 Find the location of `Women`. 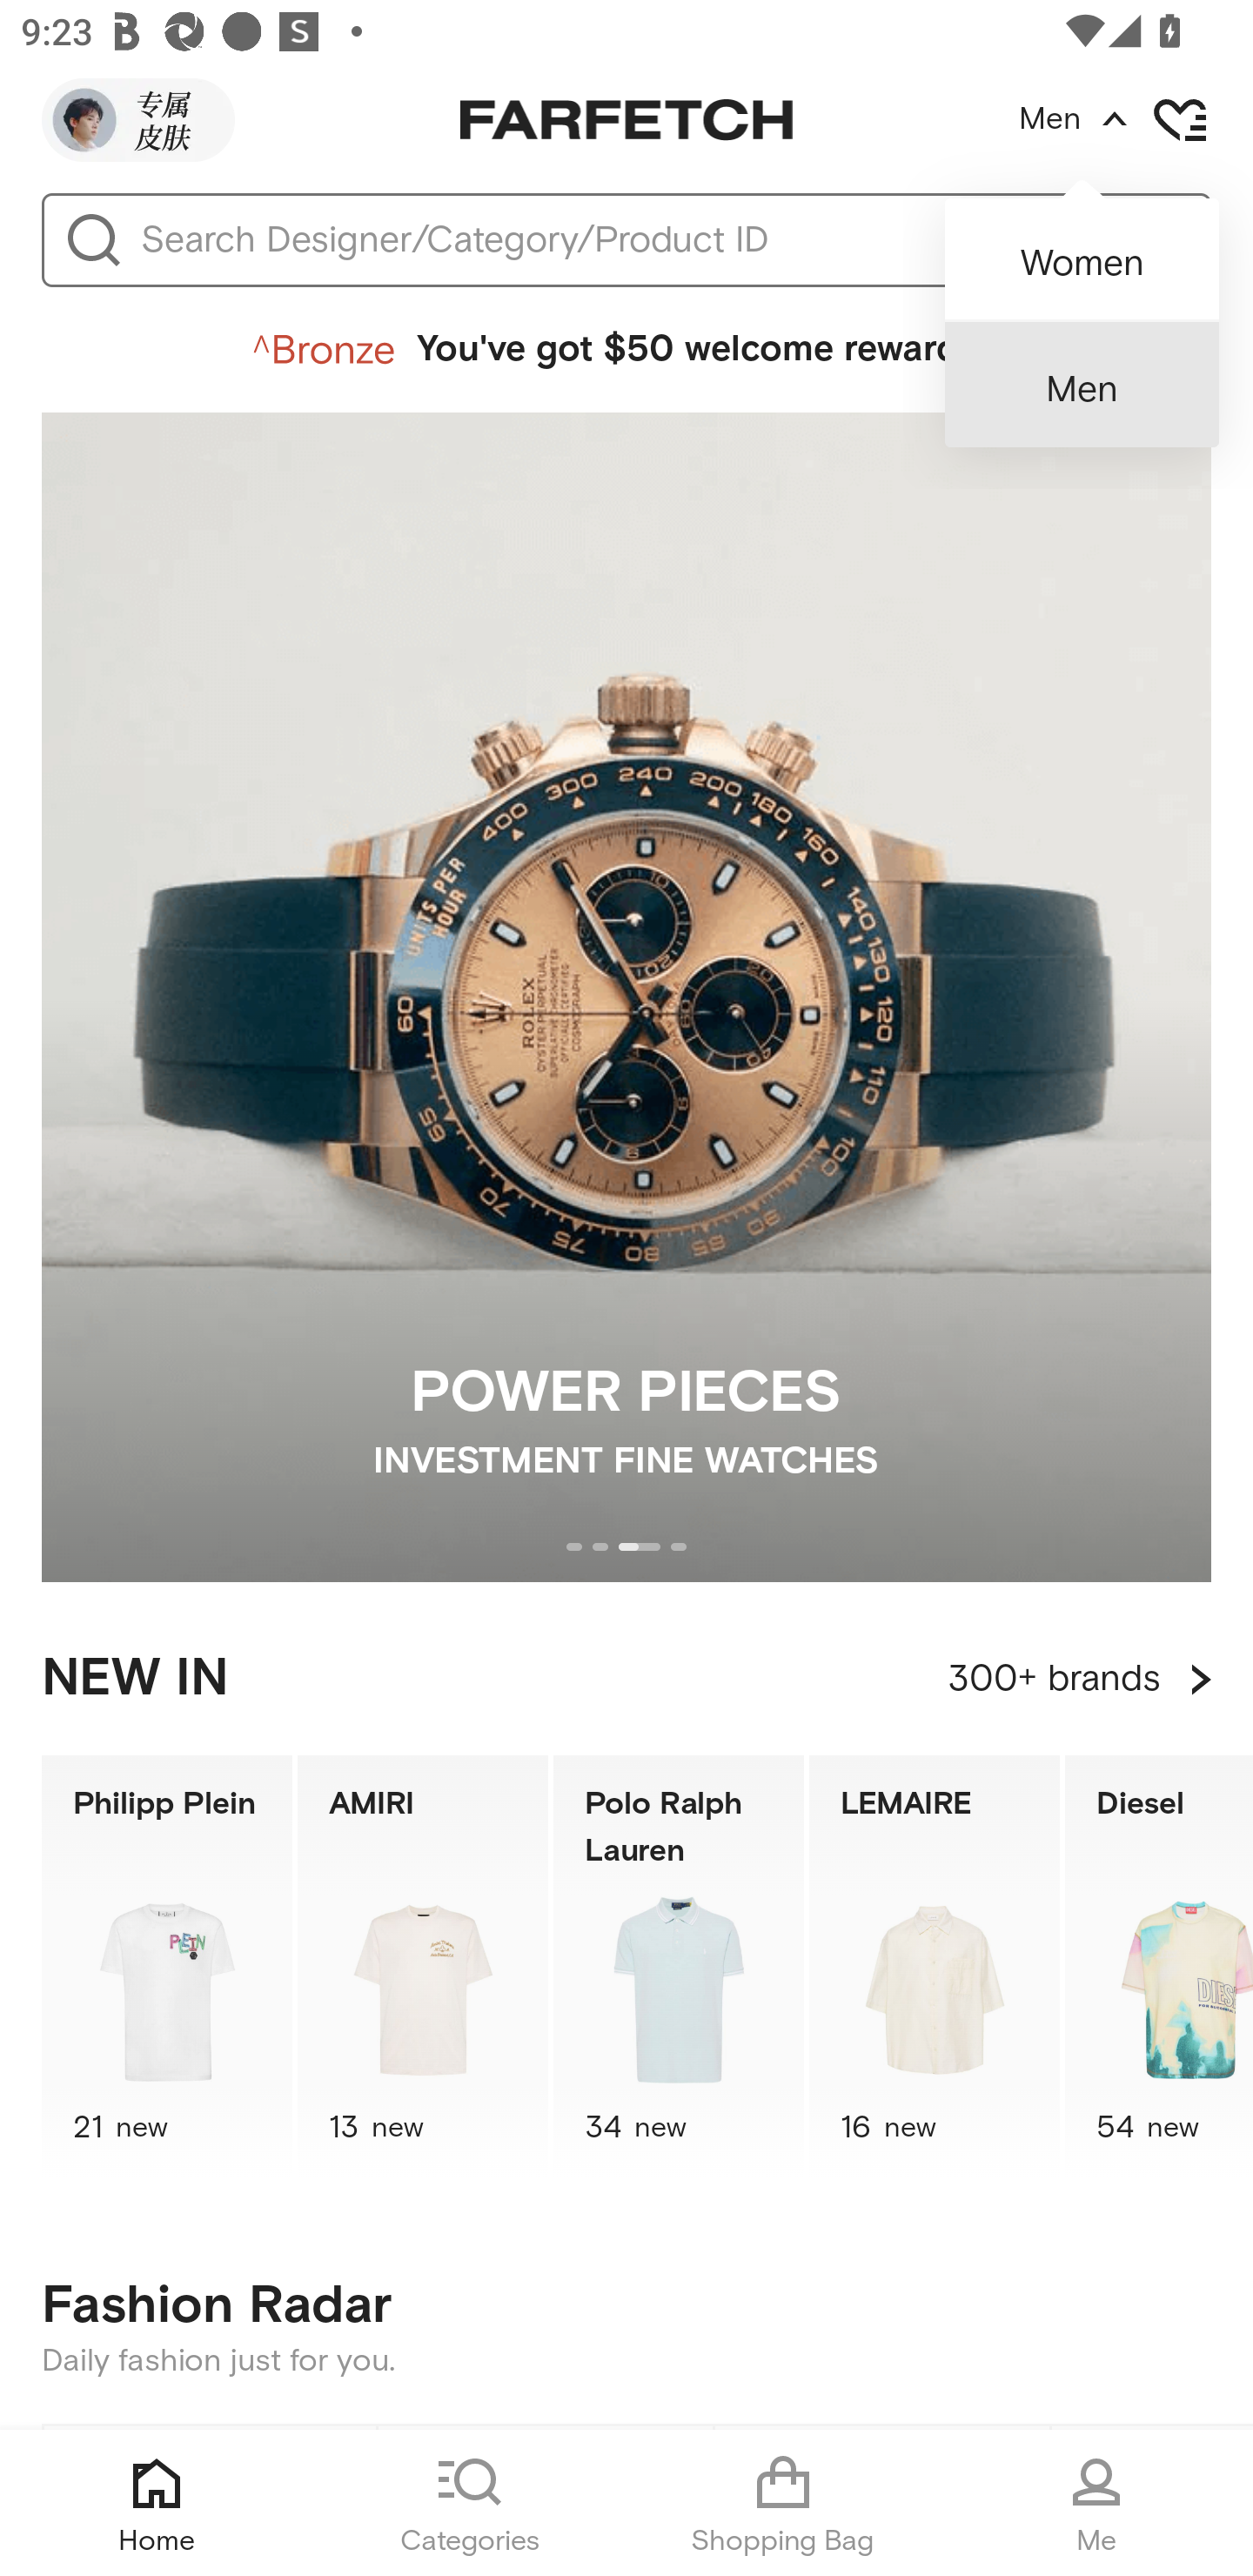

Women is located at coordinates (1082, 249).